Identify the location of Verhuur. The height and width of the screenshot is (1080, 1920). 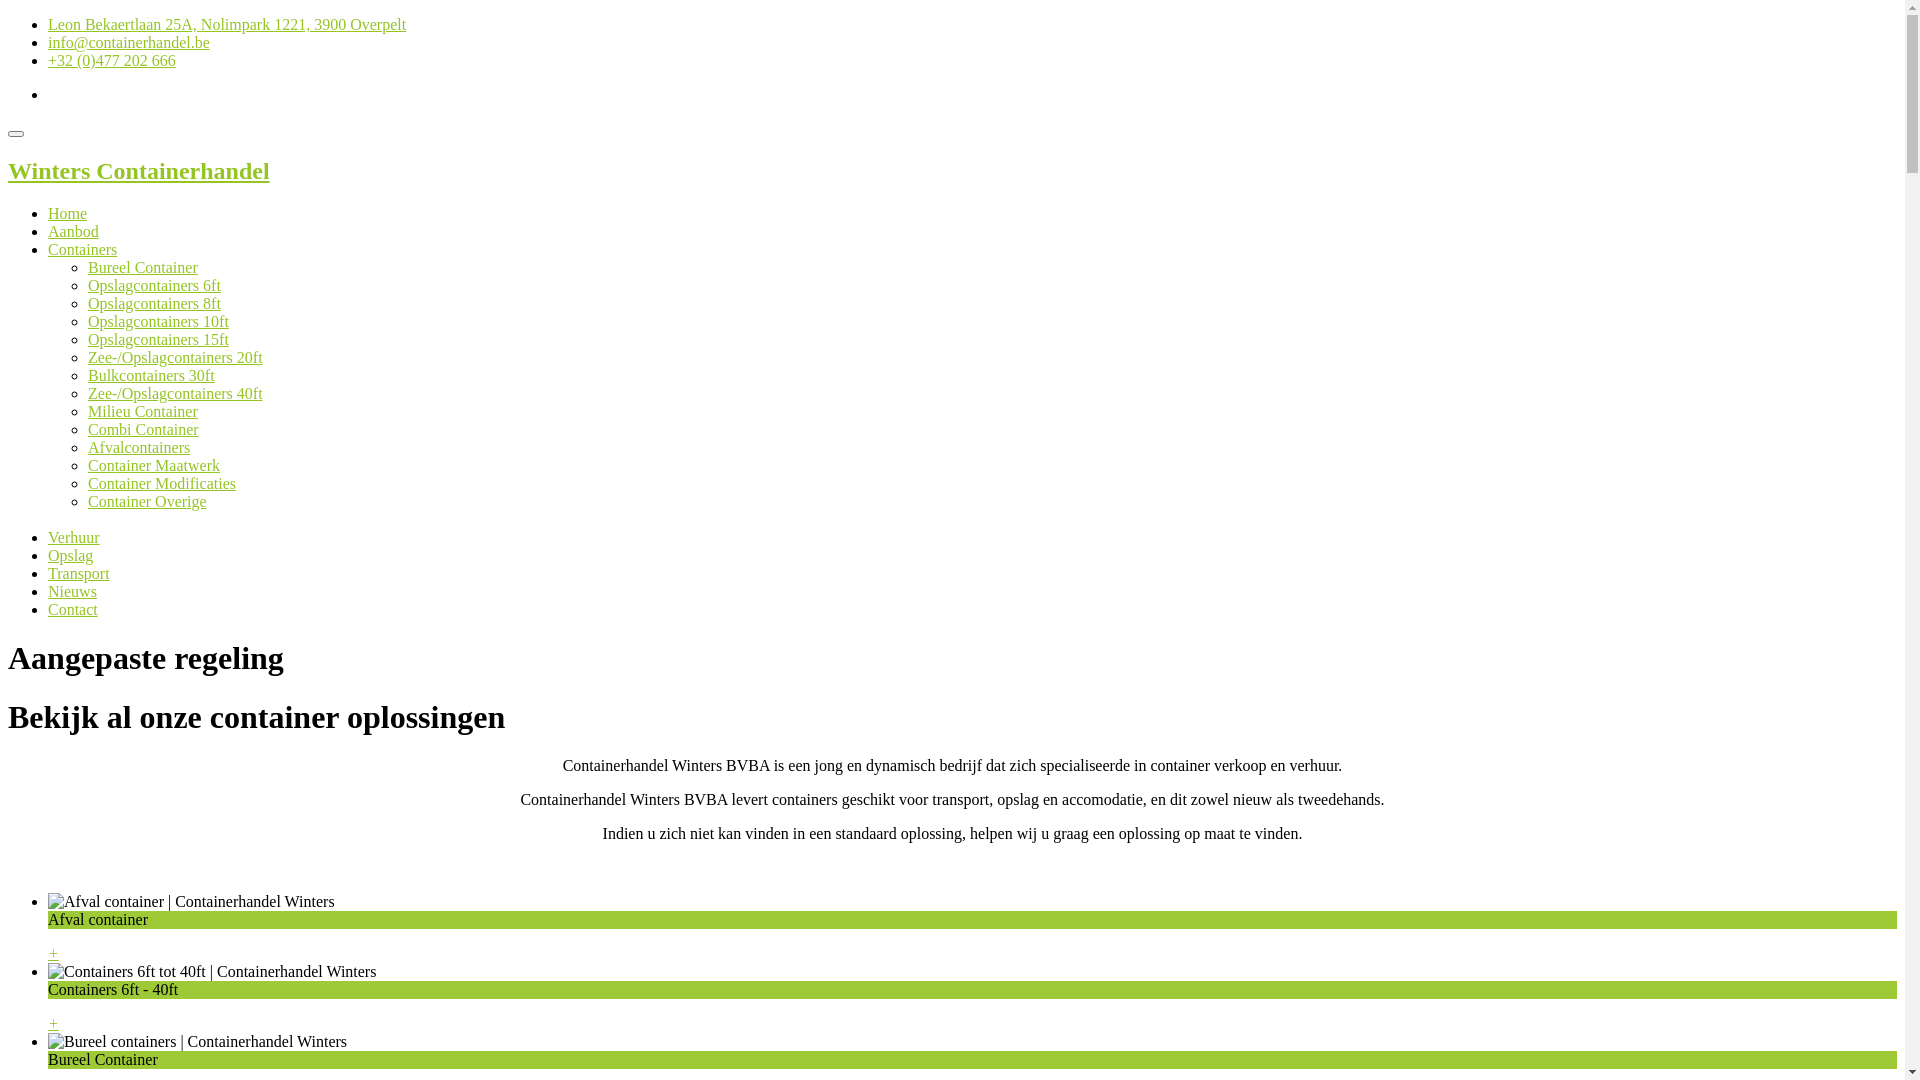
(74, 538).